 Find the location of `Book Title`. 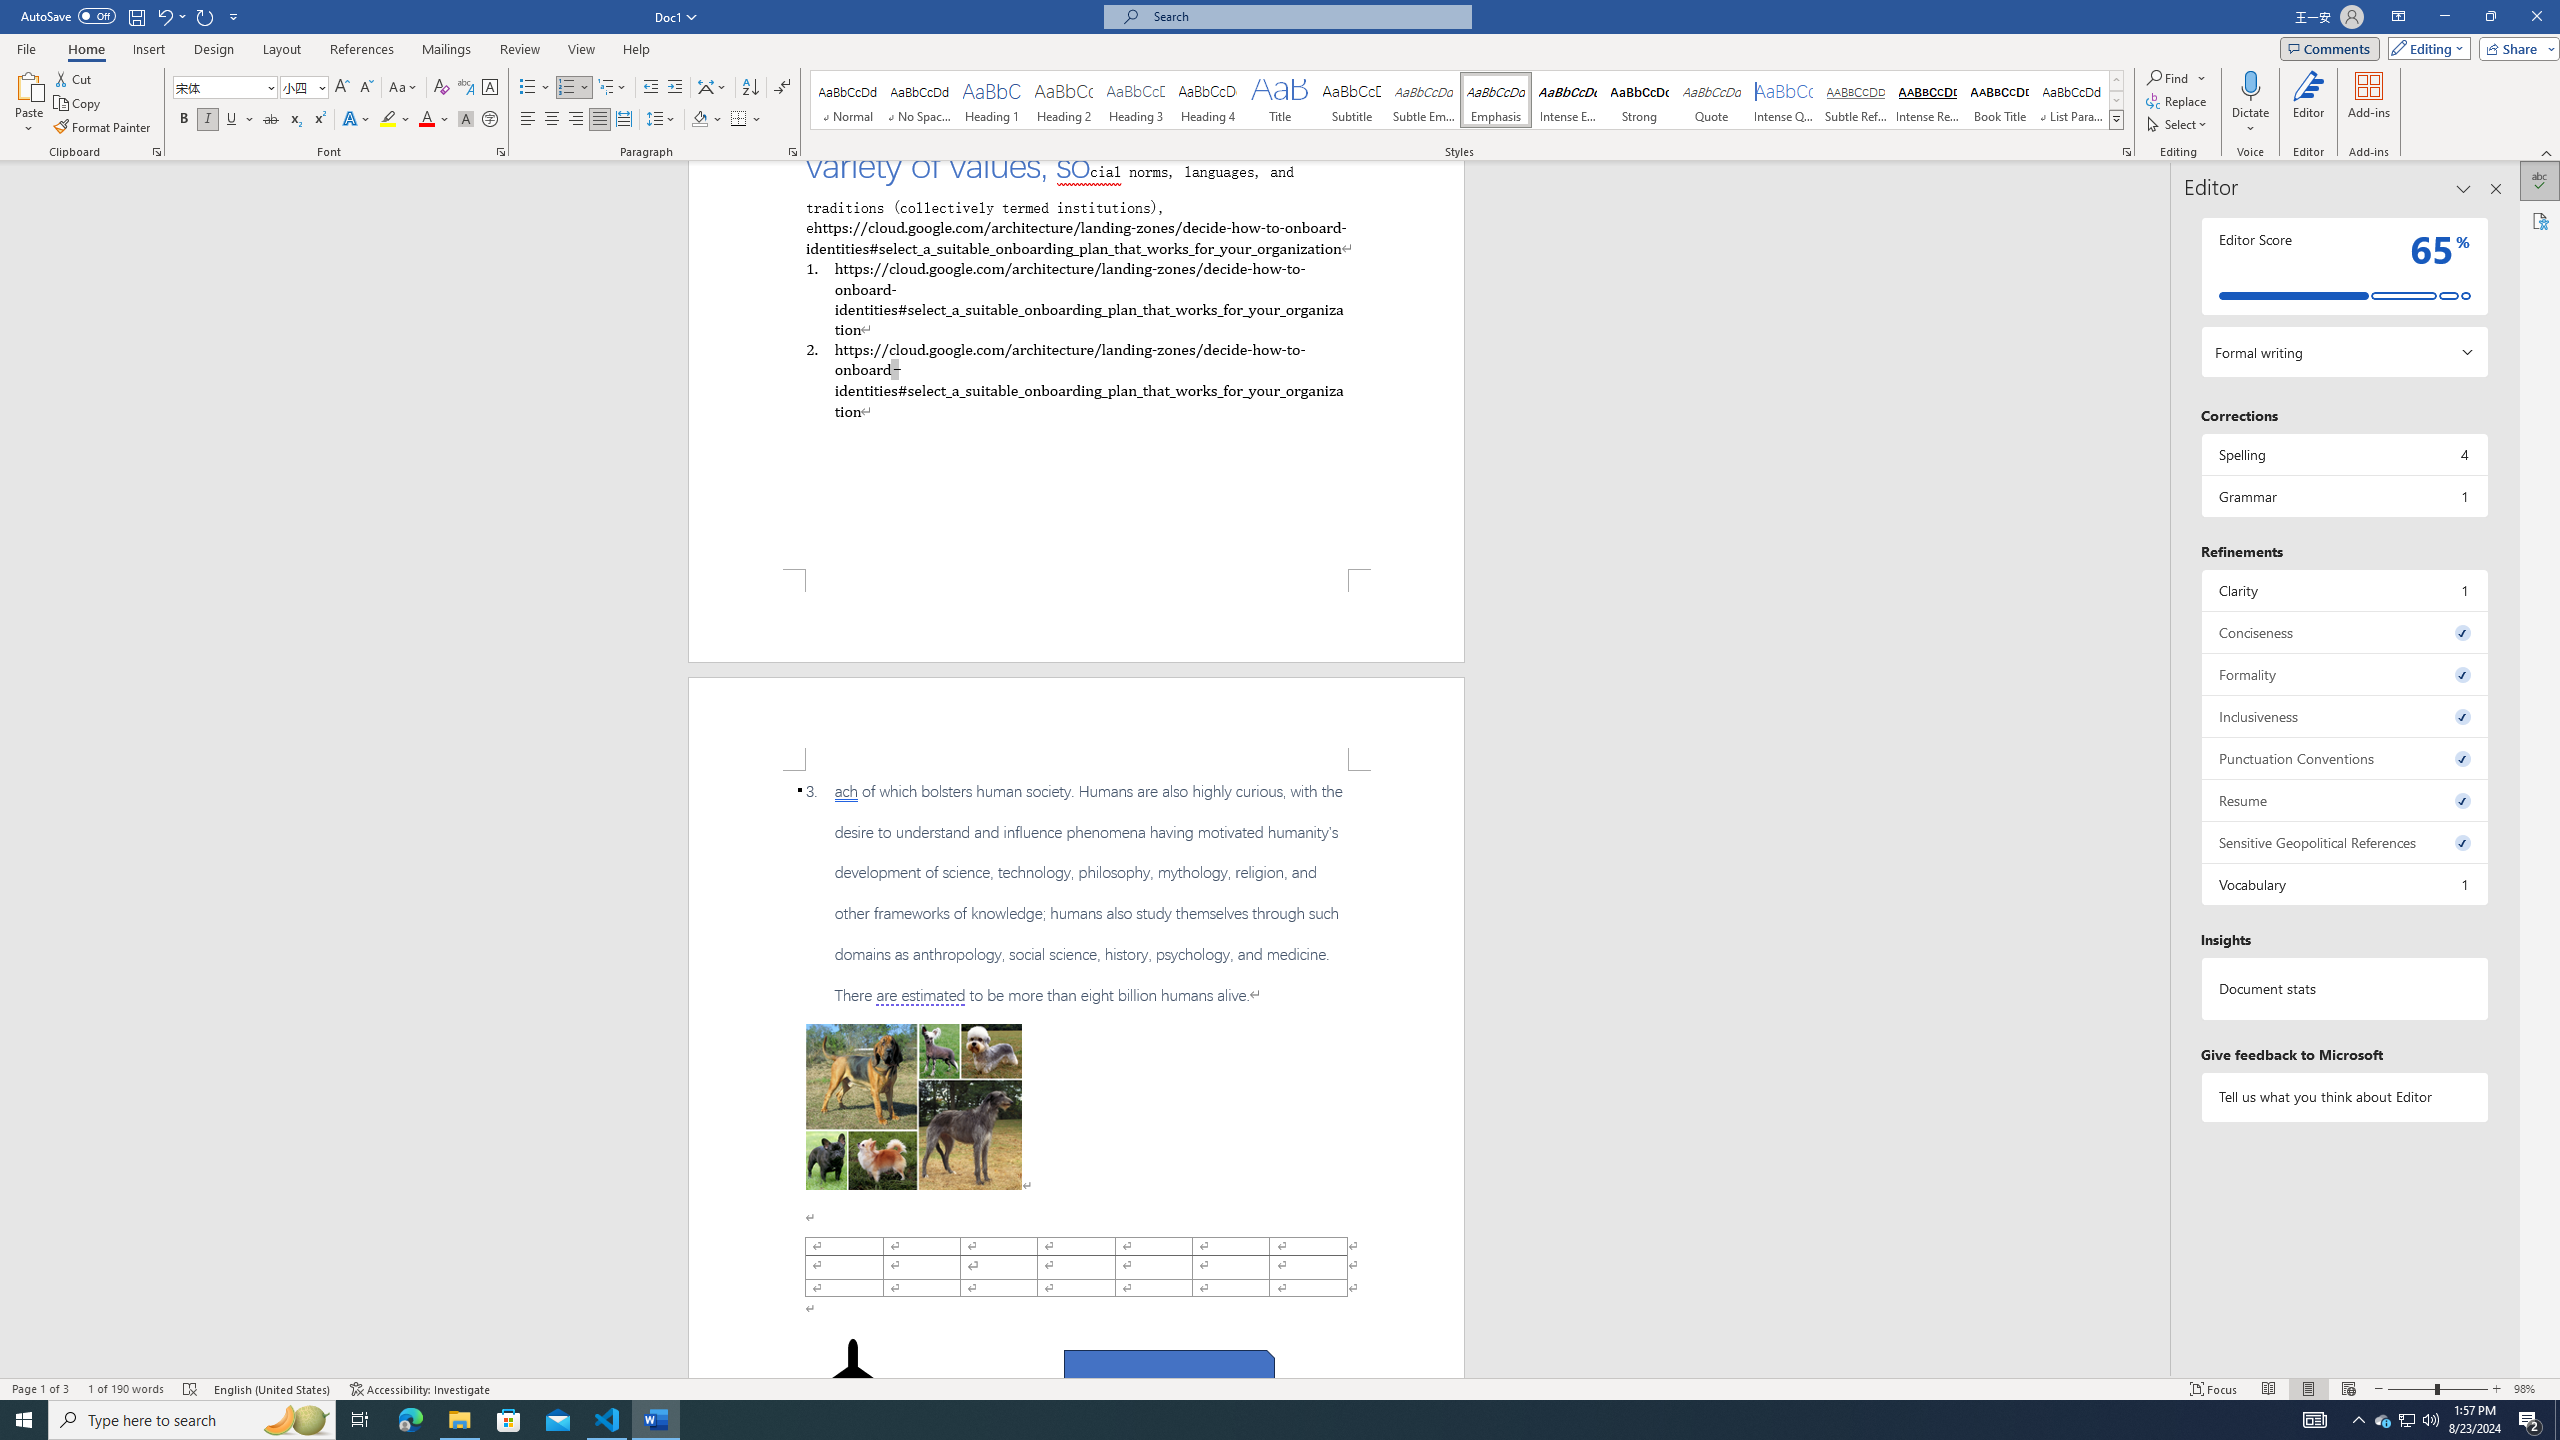

Book Title is located at coordinates (1999, 100).